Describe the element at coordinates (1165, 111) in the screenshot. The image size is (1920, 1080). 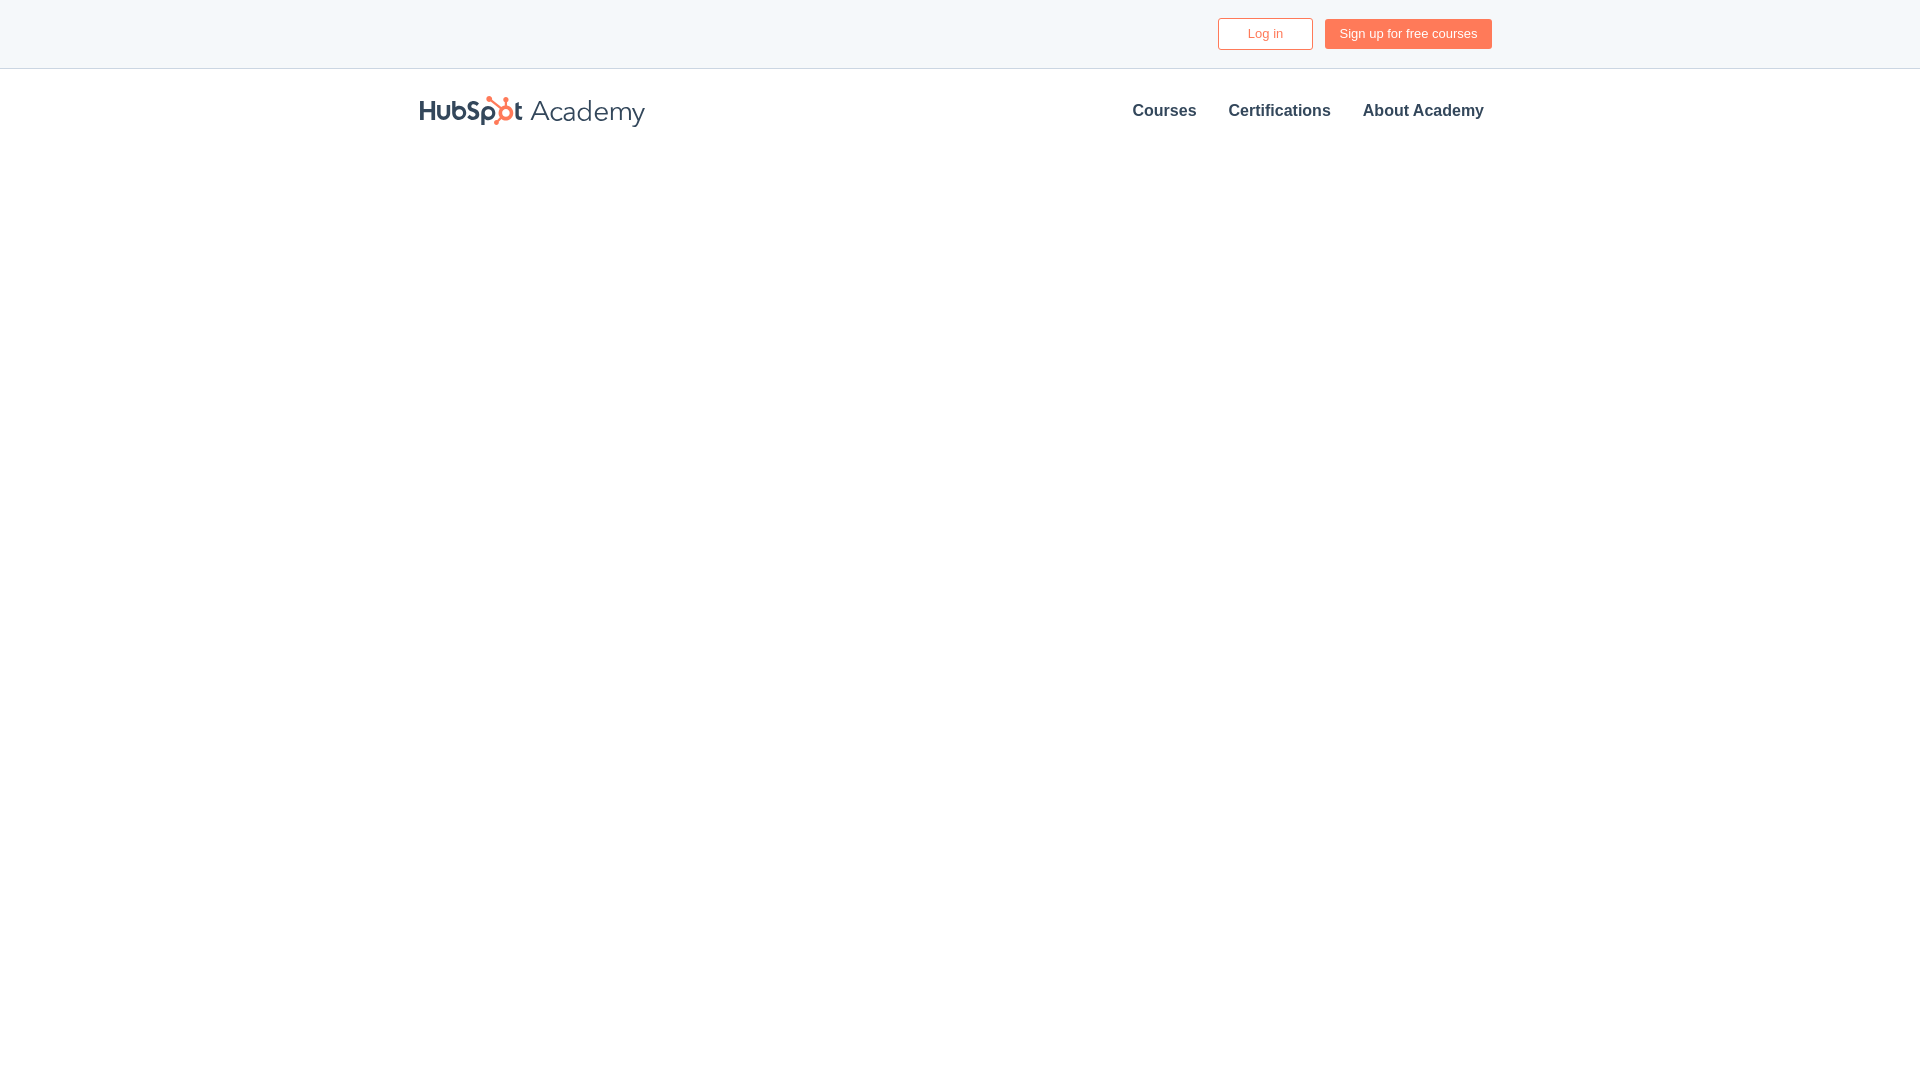
I see `Courses` at that location.